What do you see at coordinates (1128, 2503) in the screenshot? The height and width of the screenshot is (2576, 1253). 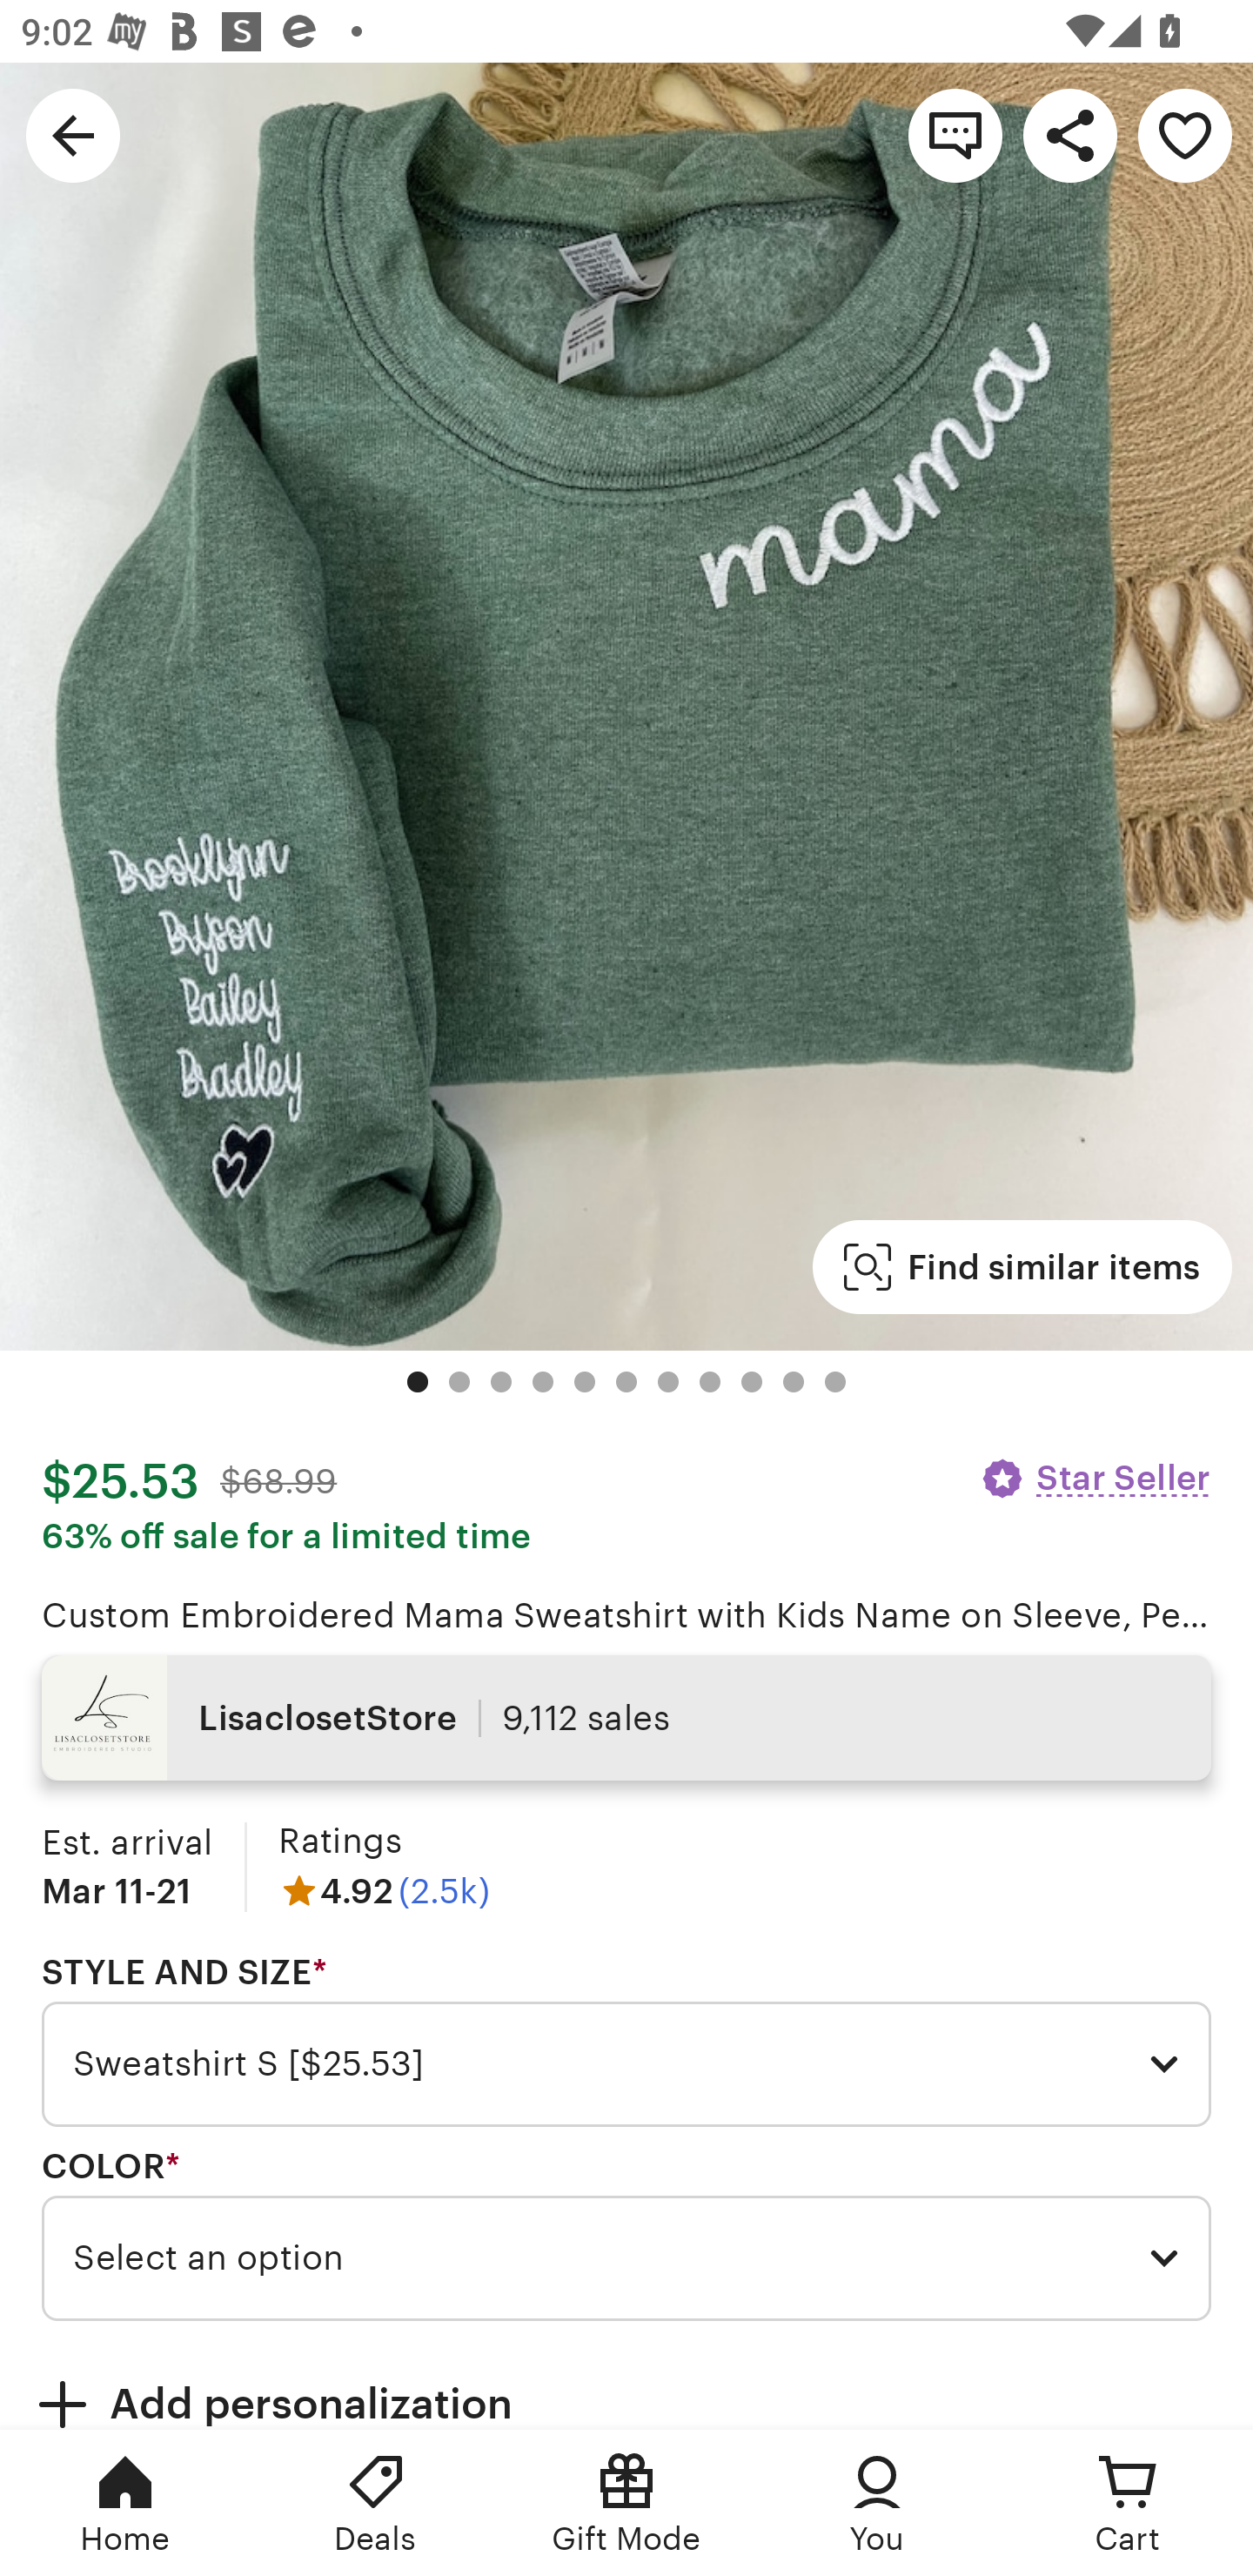 I see `Cart` at bounding box center [1128, 2503].